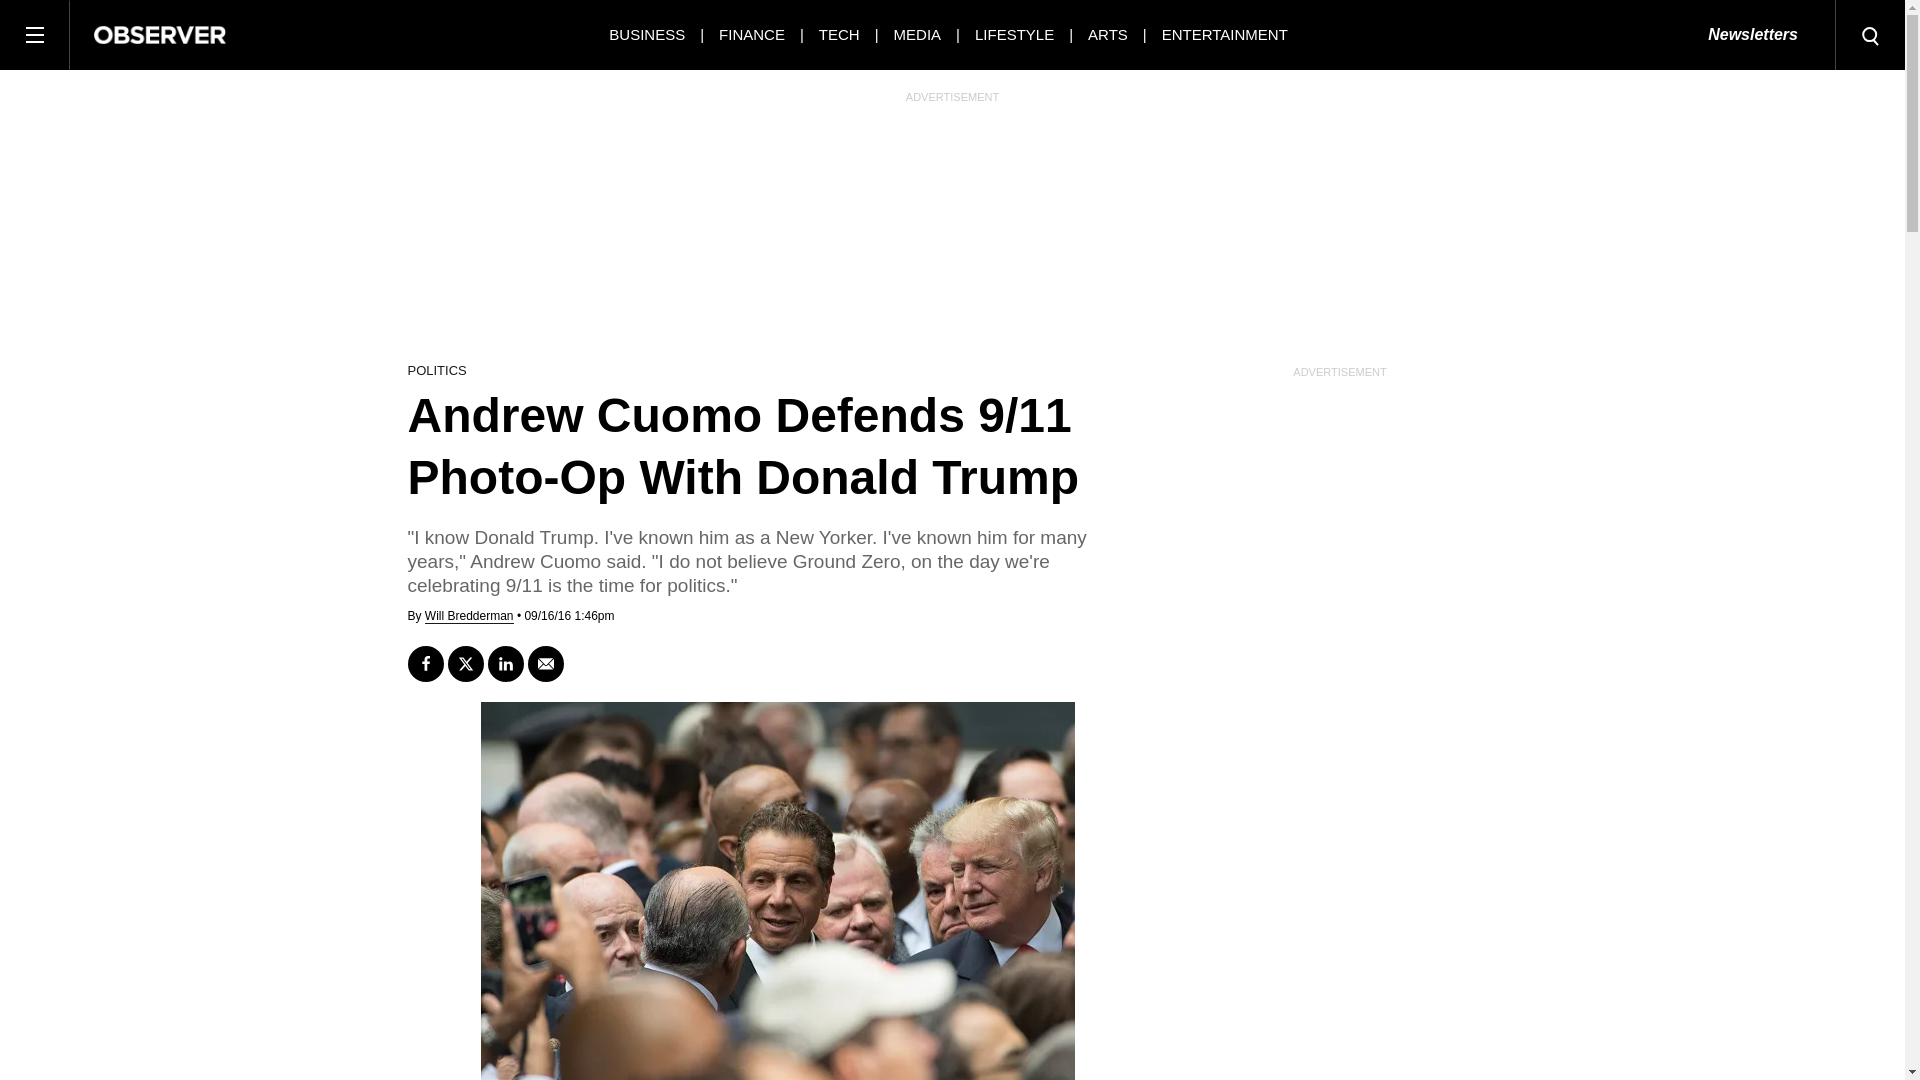 The height and width of the screenshot is (1080, 1920). Describe the element at coordinates (1224, 34) in the screenshot. I see `ENTERTAINMENT` at that location.